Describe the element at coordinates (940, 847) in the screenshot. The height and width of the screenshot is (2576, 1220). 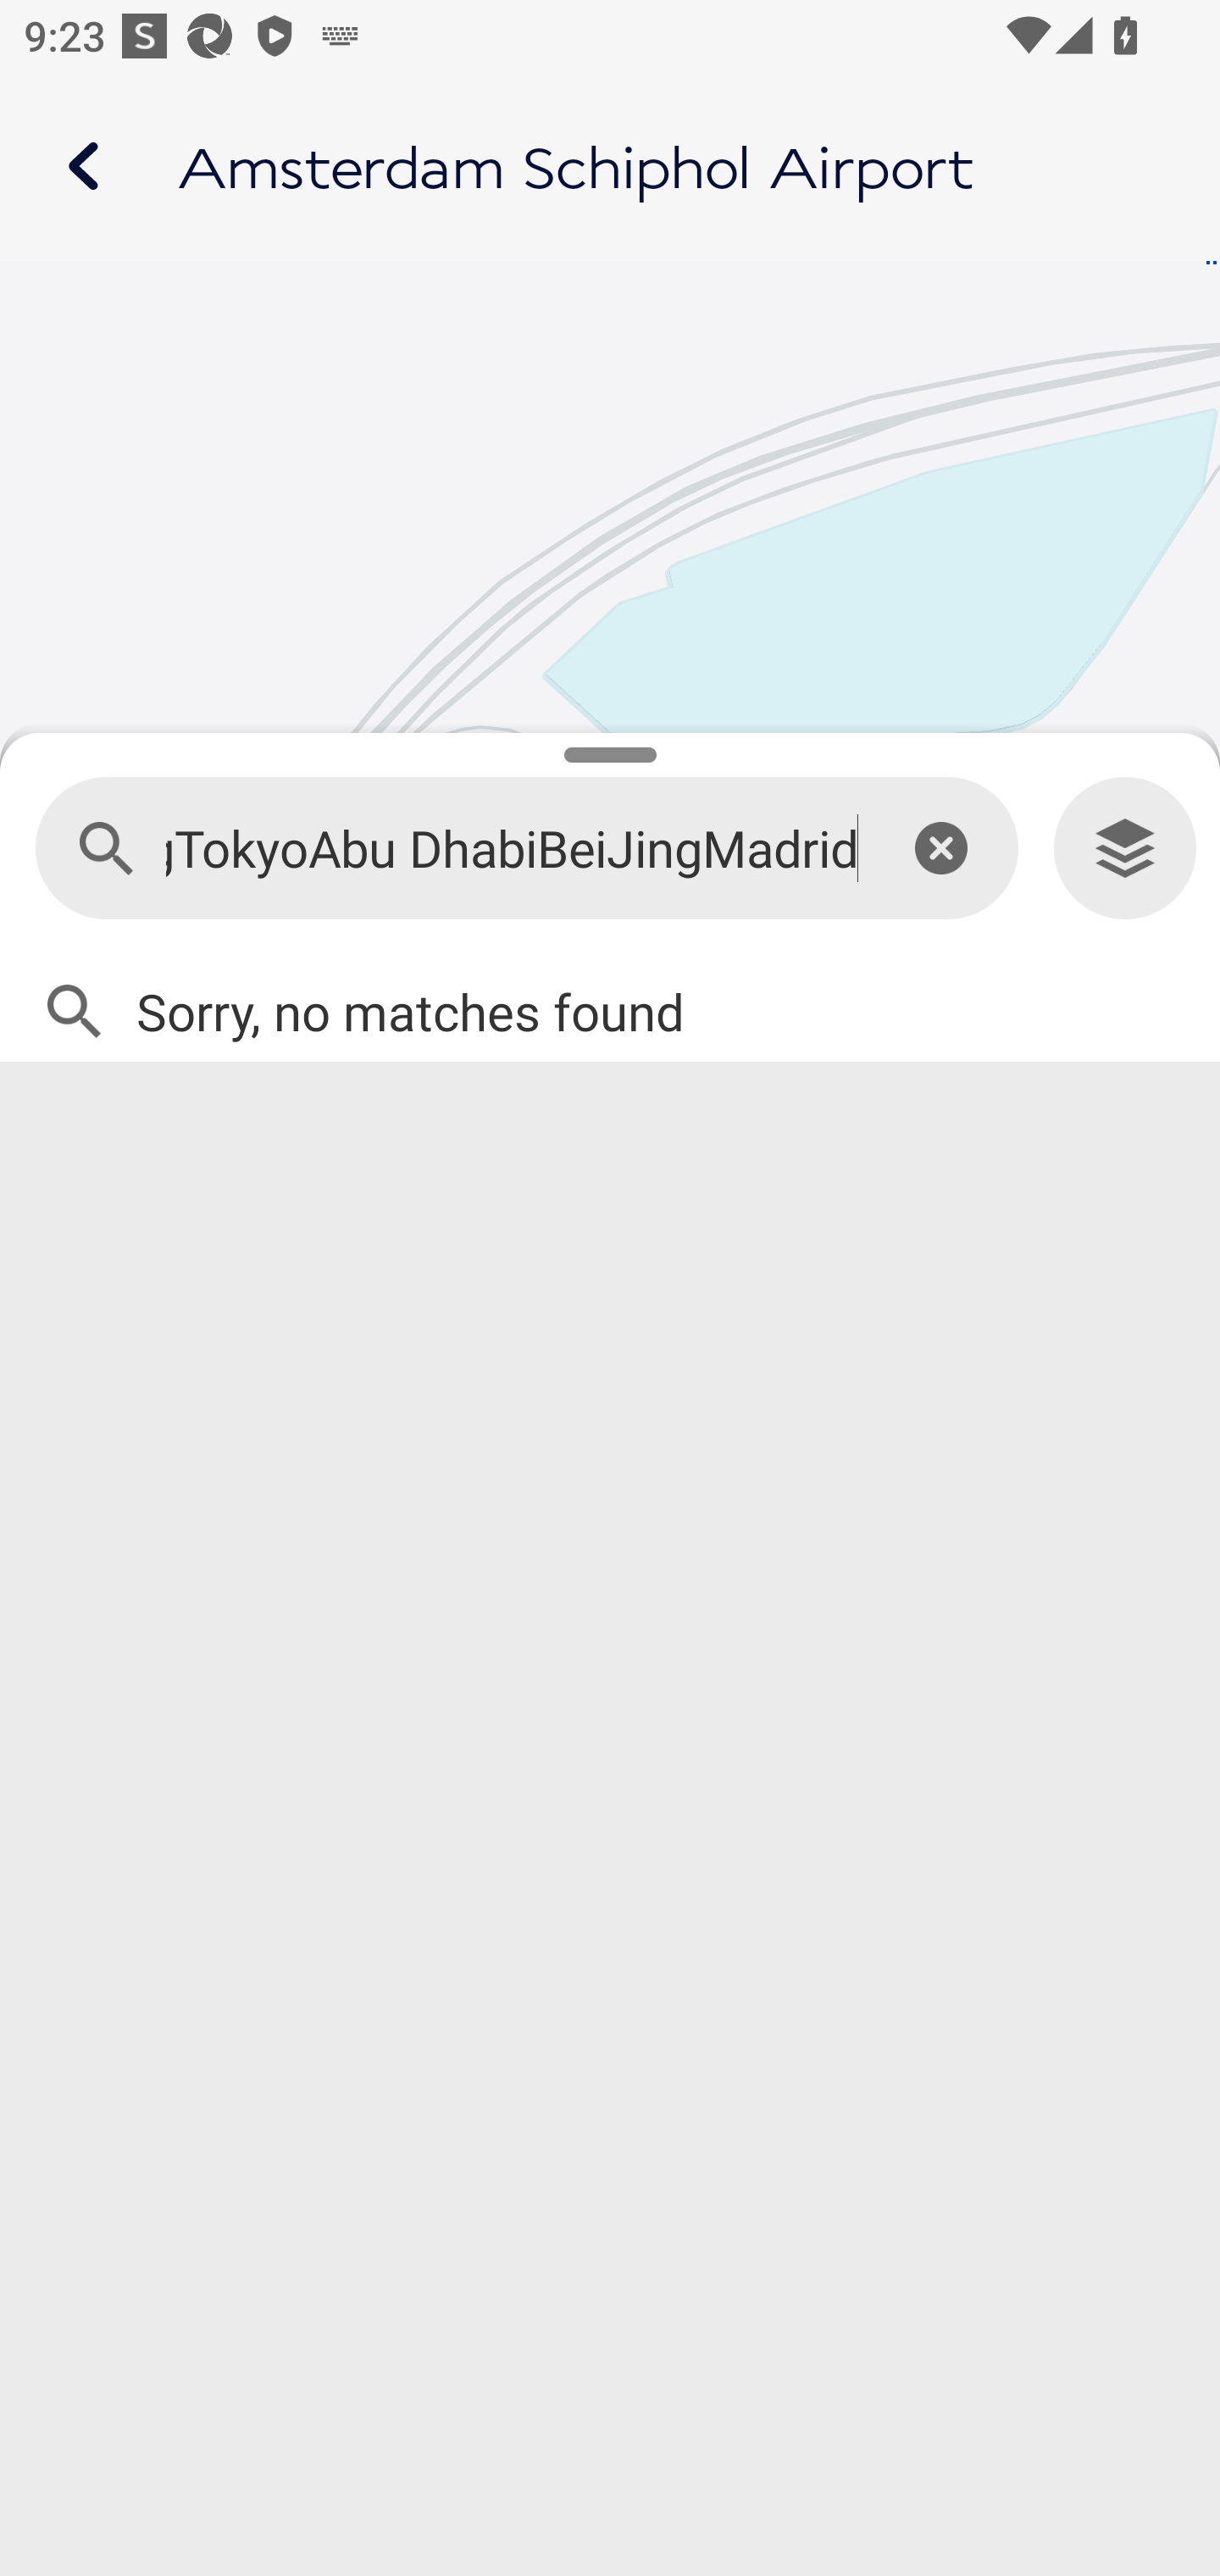
I see `This is an icon for clearing the text field.` at that location.